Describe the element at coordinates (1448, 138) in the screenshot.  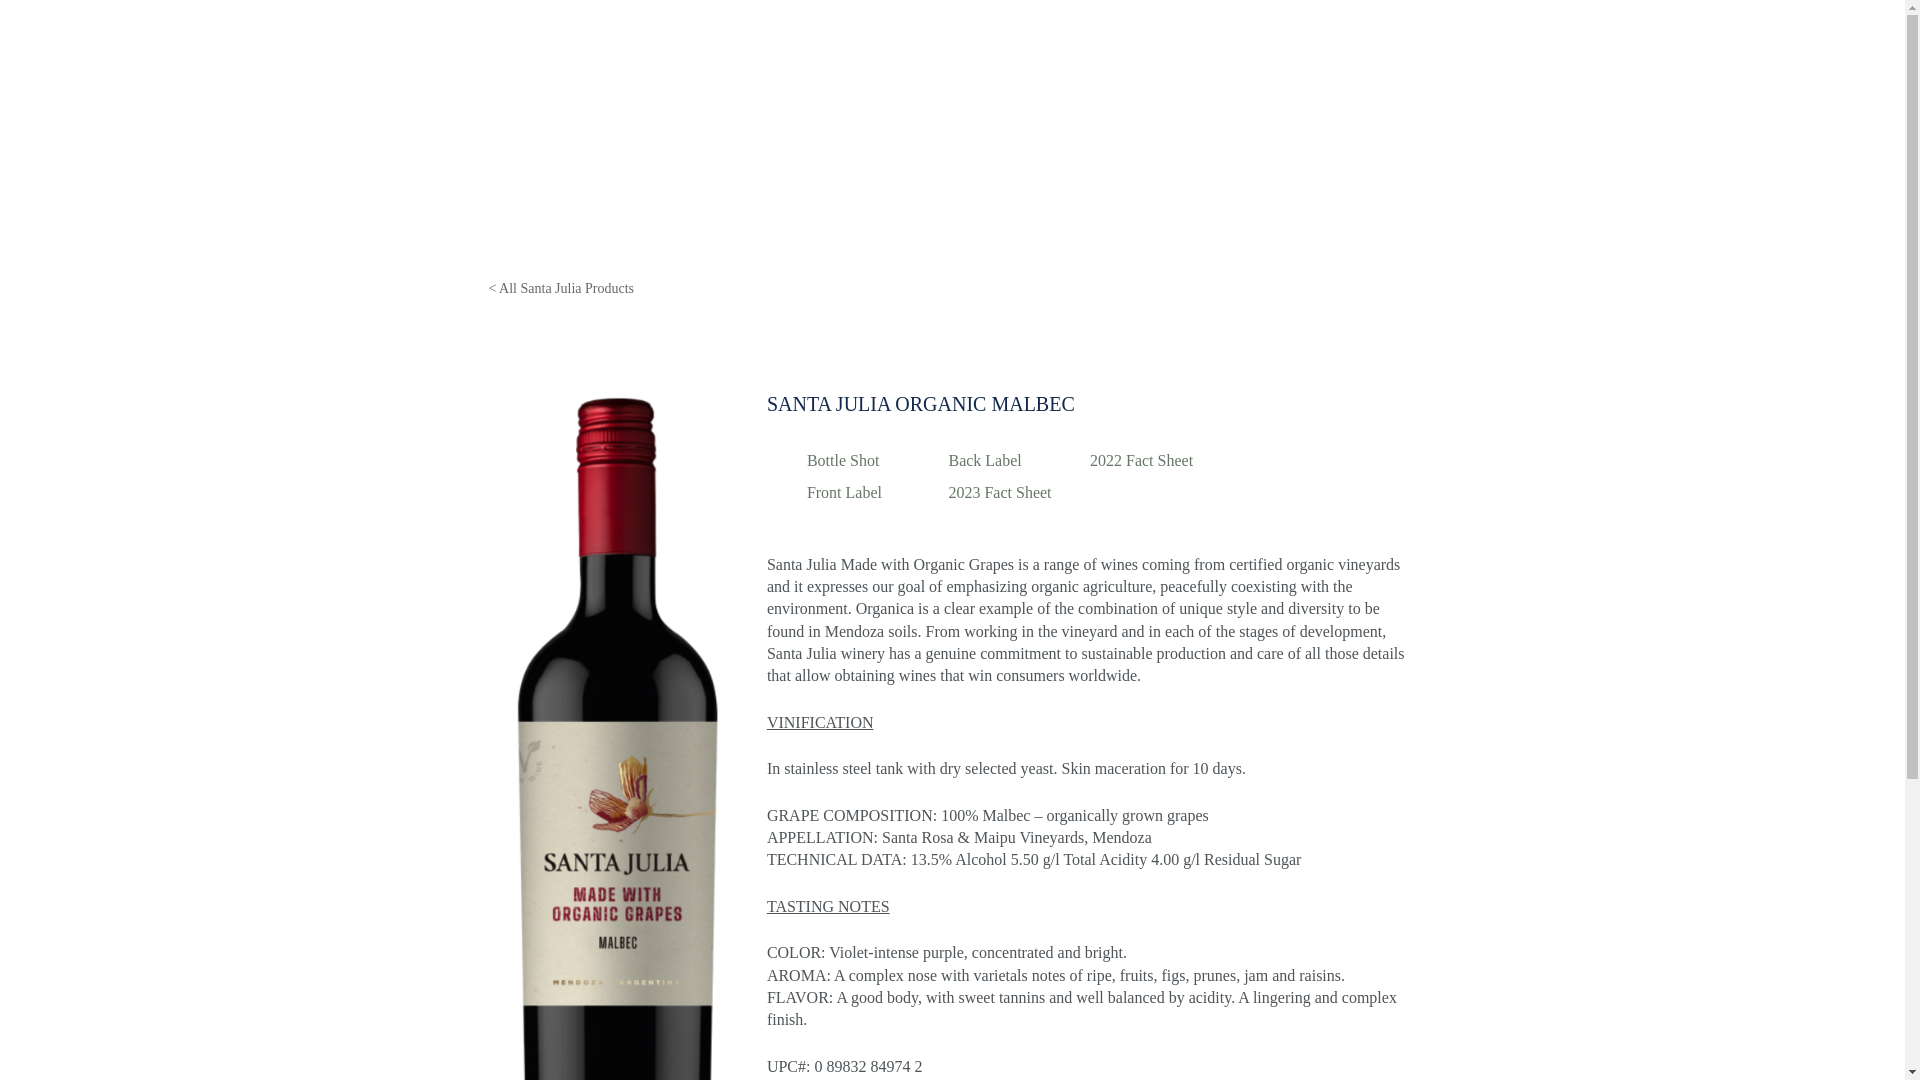
I see `FIND OUR WINES` at that location.